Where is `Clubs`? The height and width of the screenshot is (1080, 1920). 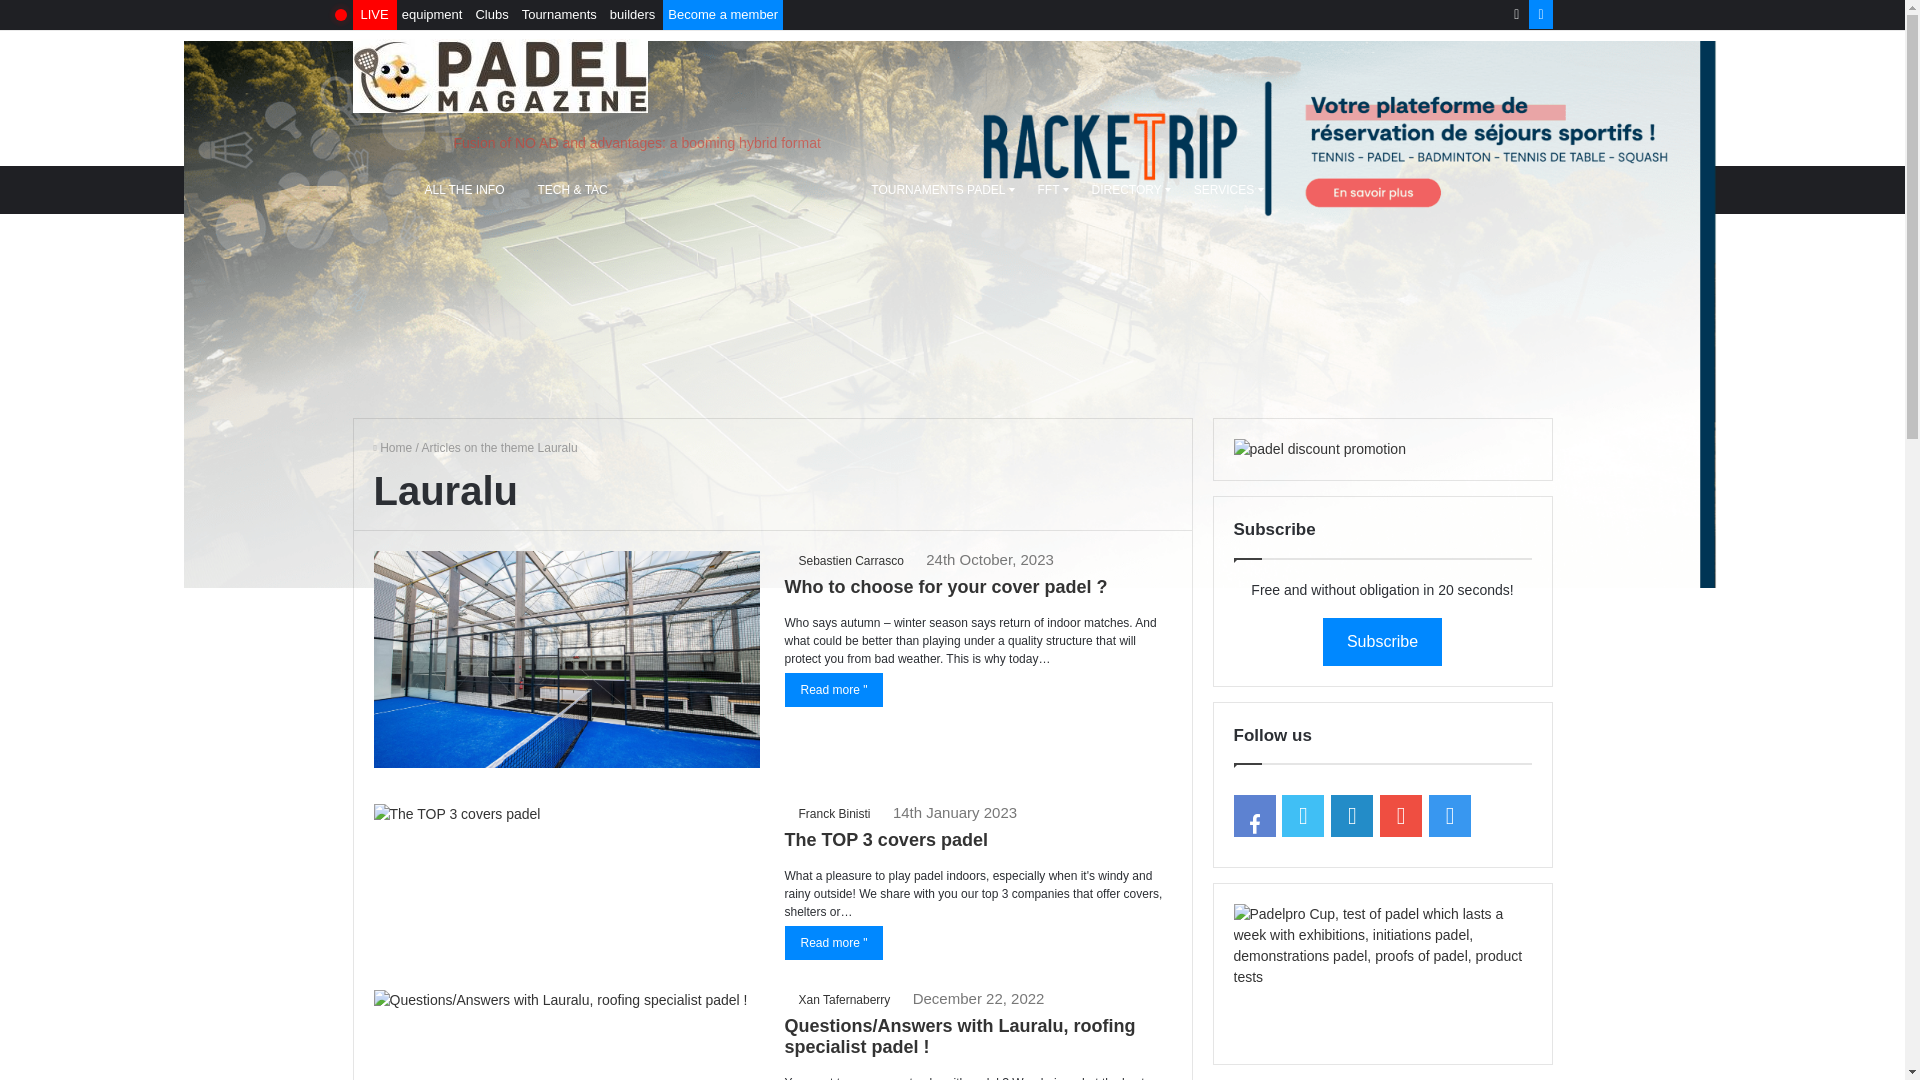
Clubs is located at coordinates (491, 15).